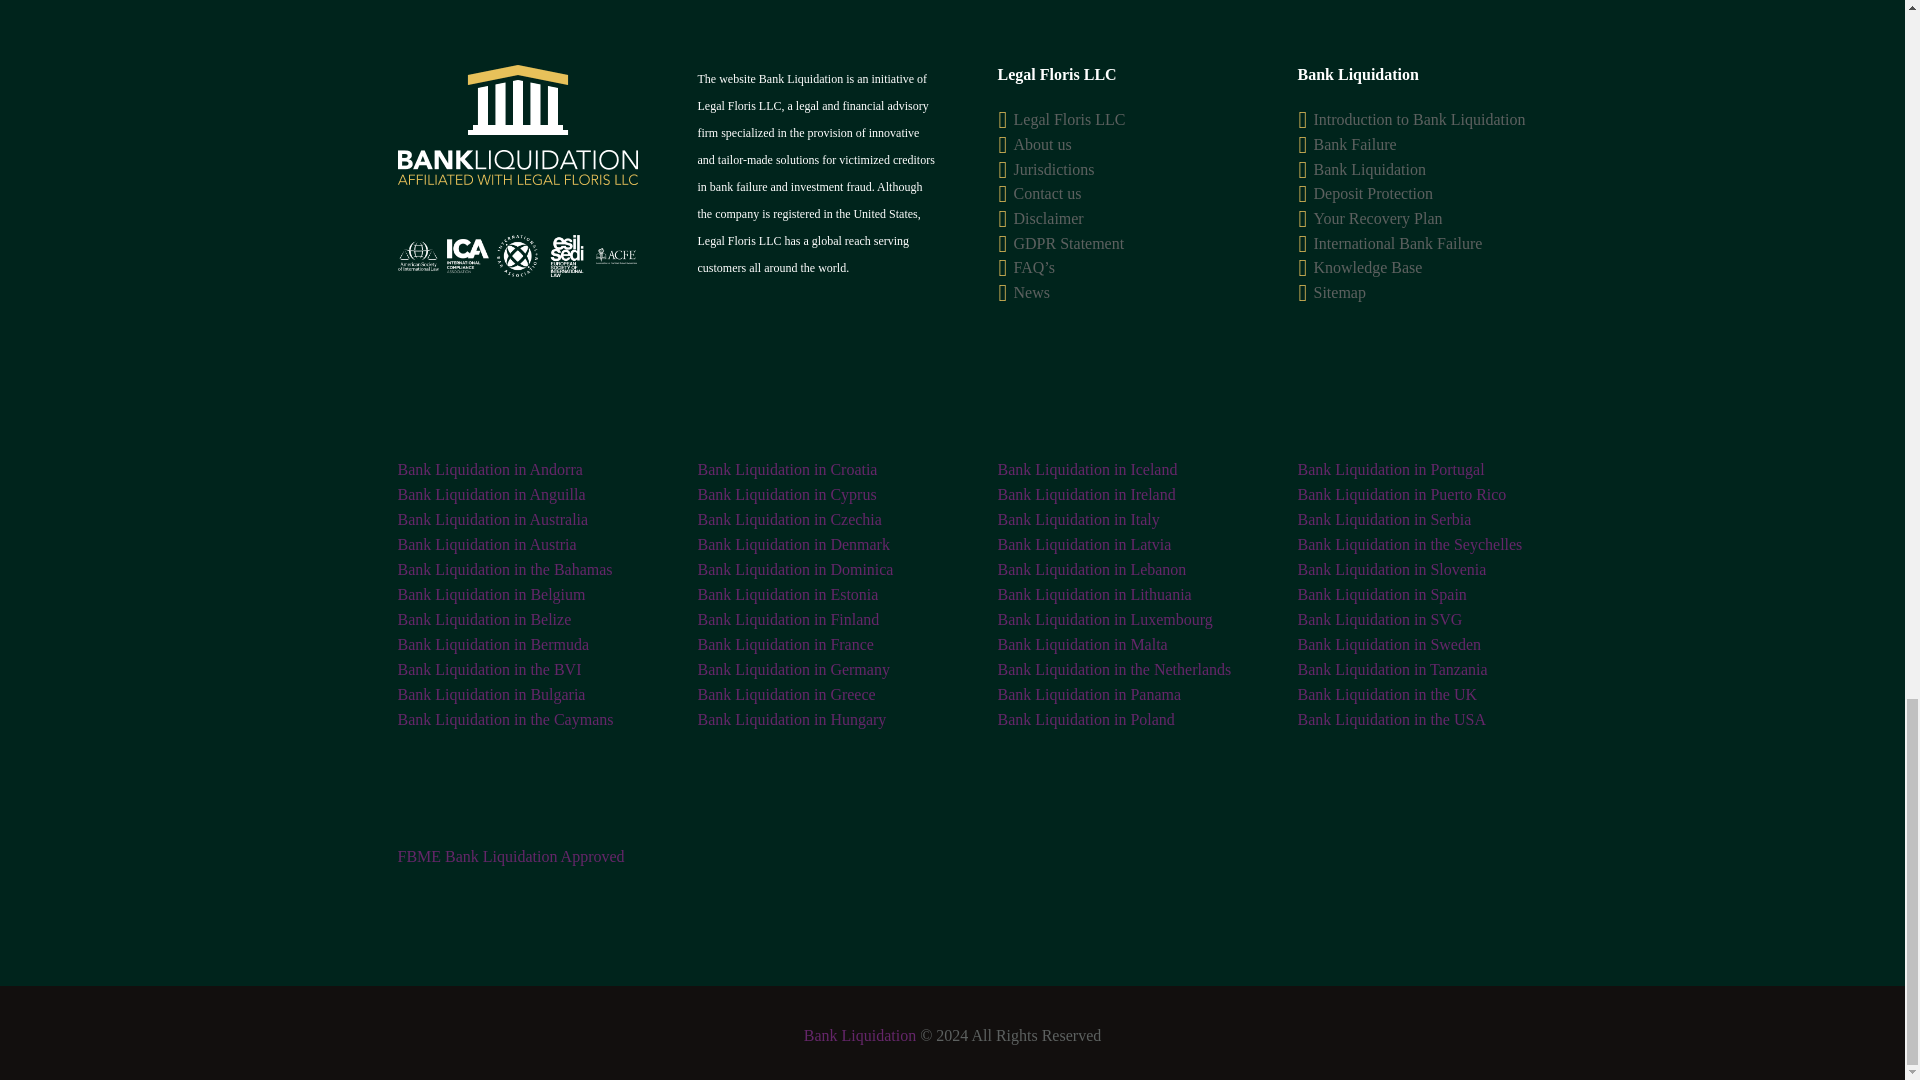 This screenshot has width=1920, height=1080. What do you see at coordinates (1054, 169) in the screenshot?
I see `Jurisdictions` at bounding box center [1054, 169].